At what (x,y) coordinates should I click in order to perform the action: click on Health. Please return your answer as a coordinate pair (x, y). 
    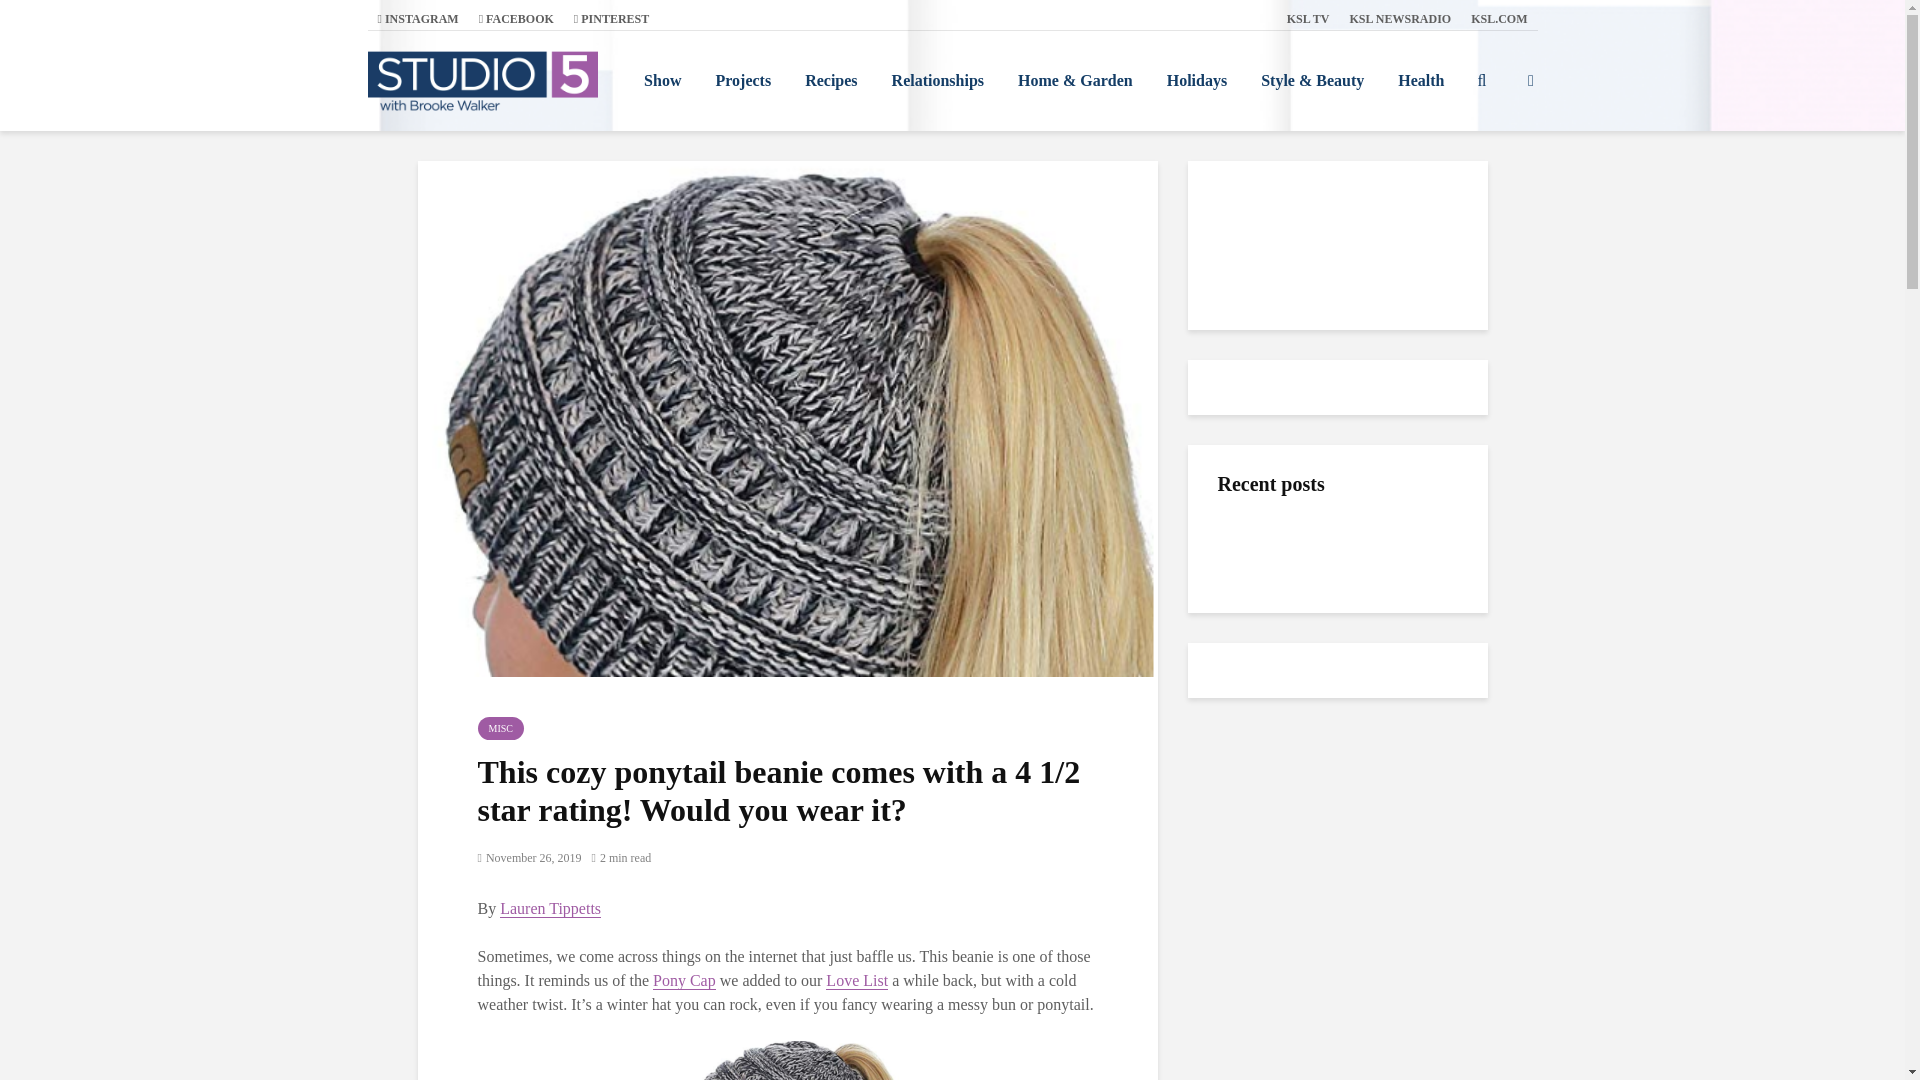
    Looking at the image, I should click on (1420, 80).